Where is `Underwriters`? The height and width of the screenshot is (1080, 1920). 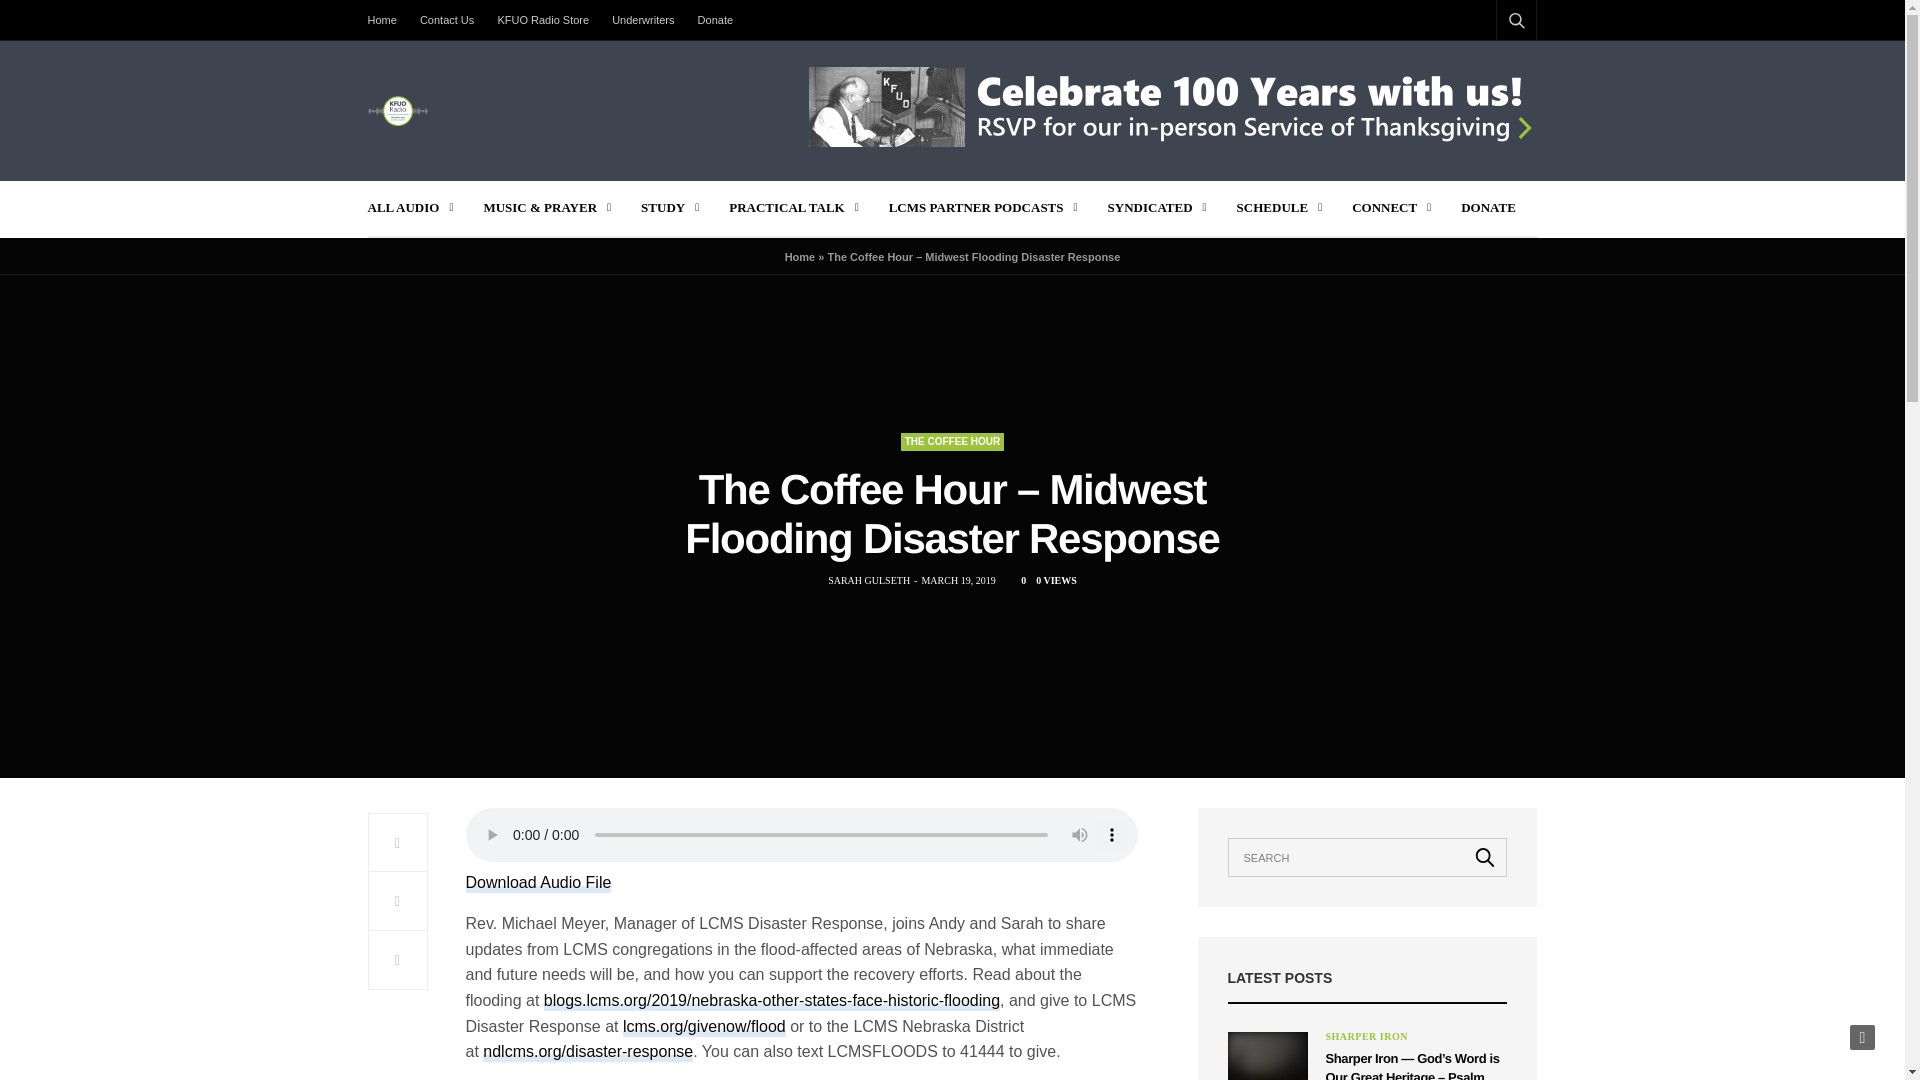
Underwriters is located at coordinates (642, 20).